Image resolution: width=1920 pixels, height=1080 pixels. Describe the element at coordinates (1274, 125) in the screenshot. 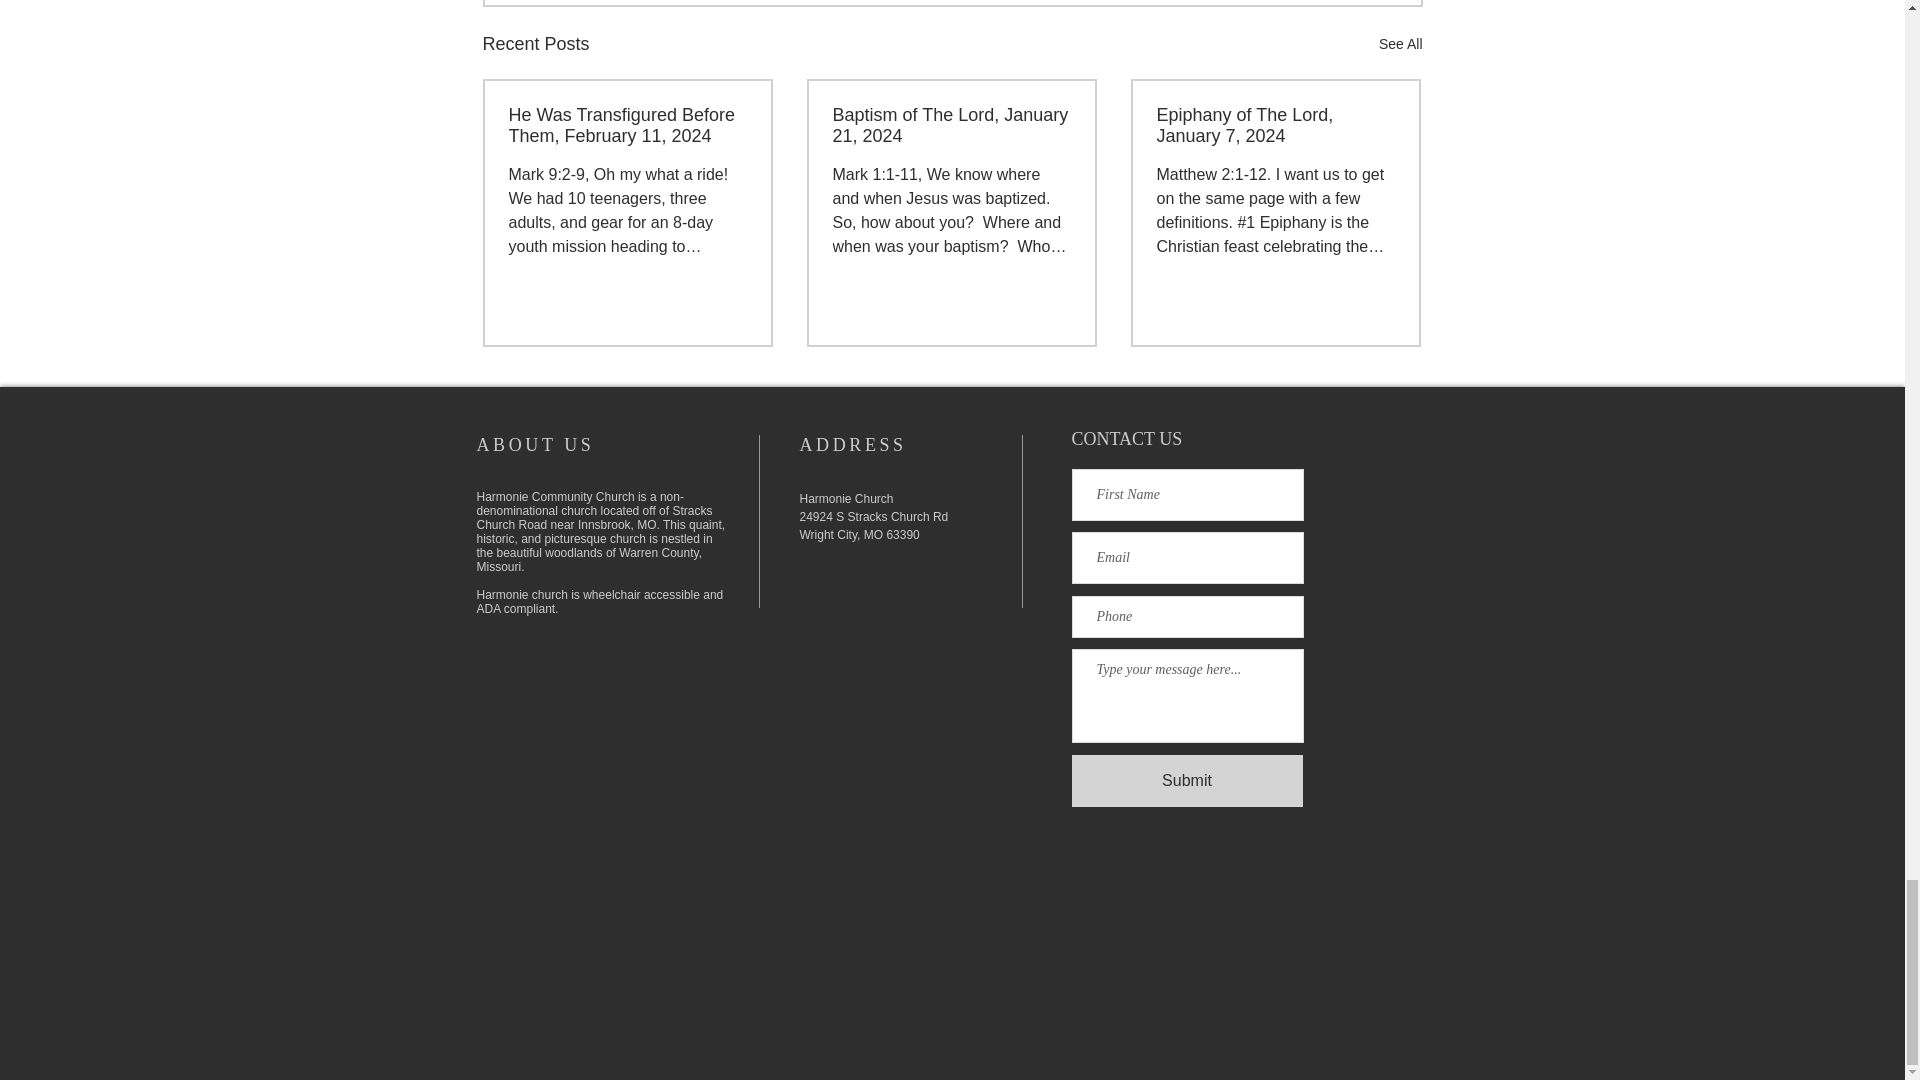

I see `Epiphany of The Lord, January 7, 2024` at that location.